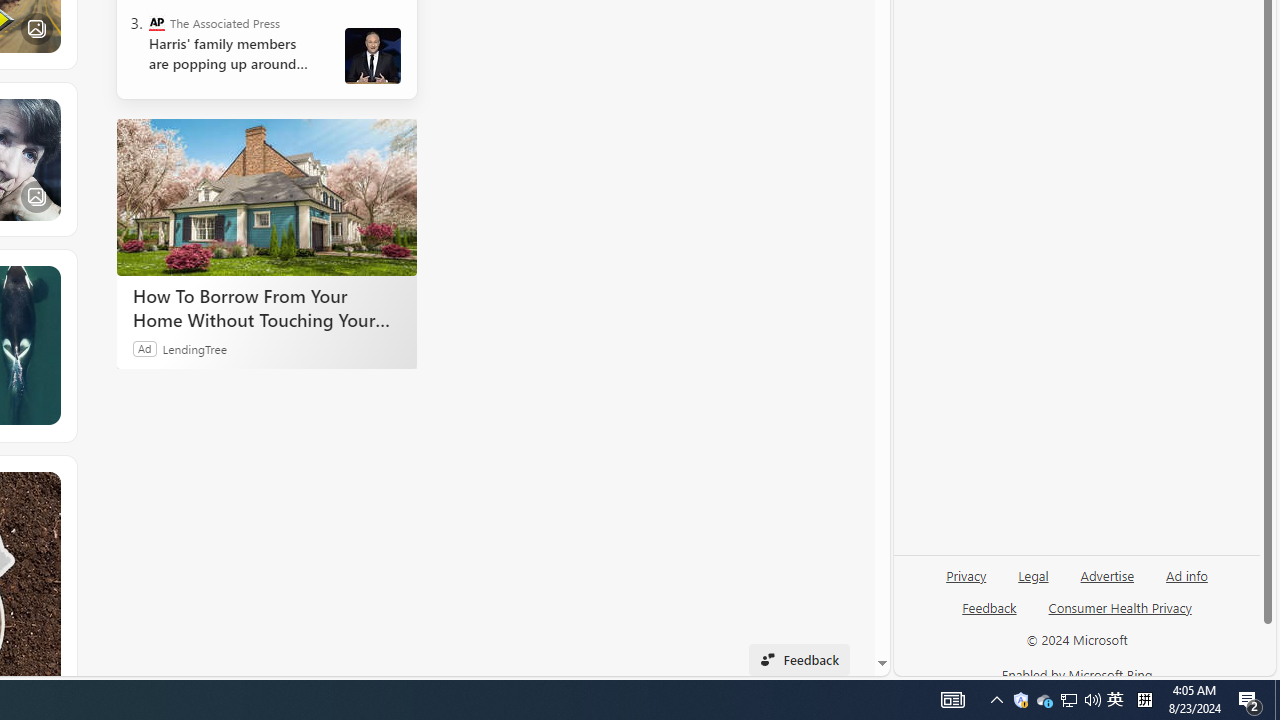 The image size is (1280, 720). I want to click on Consumer Health Privacy, so click(1120, 616).